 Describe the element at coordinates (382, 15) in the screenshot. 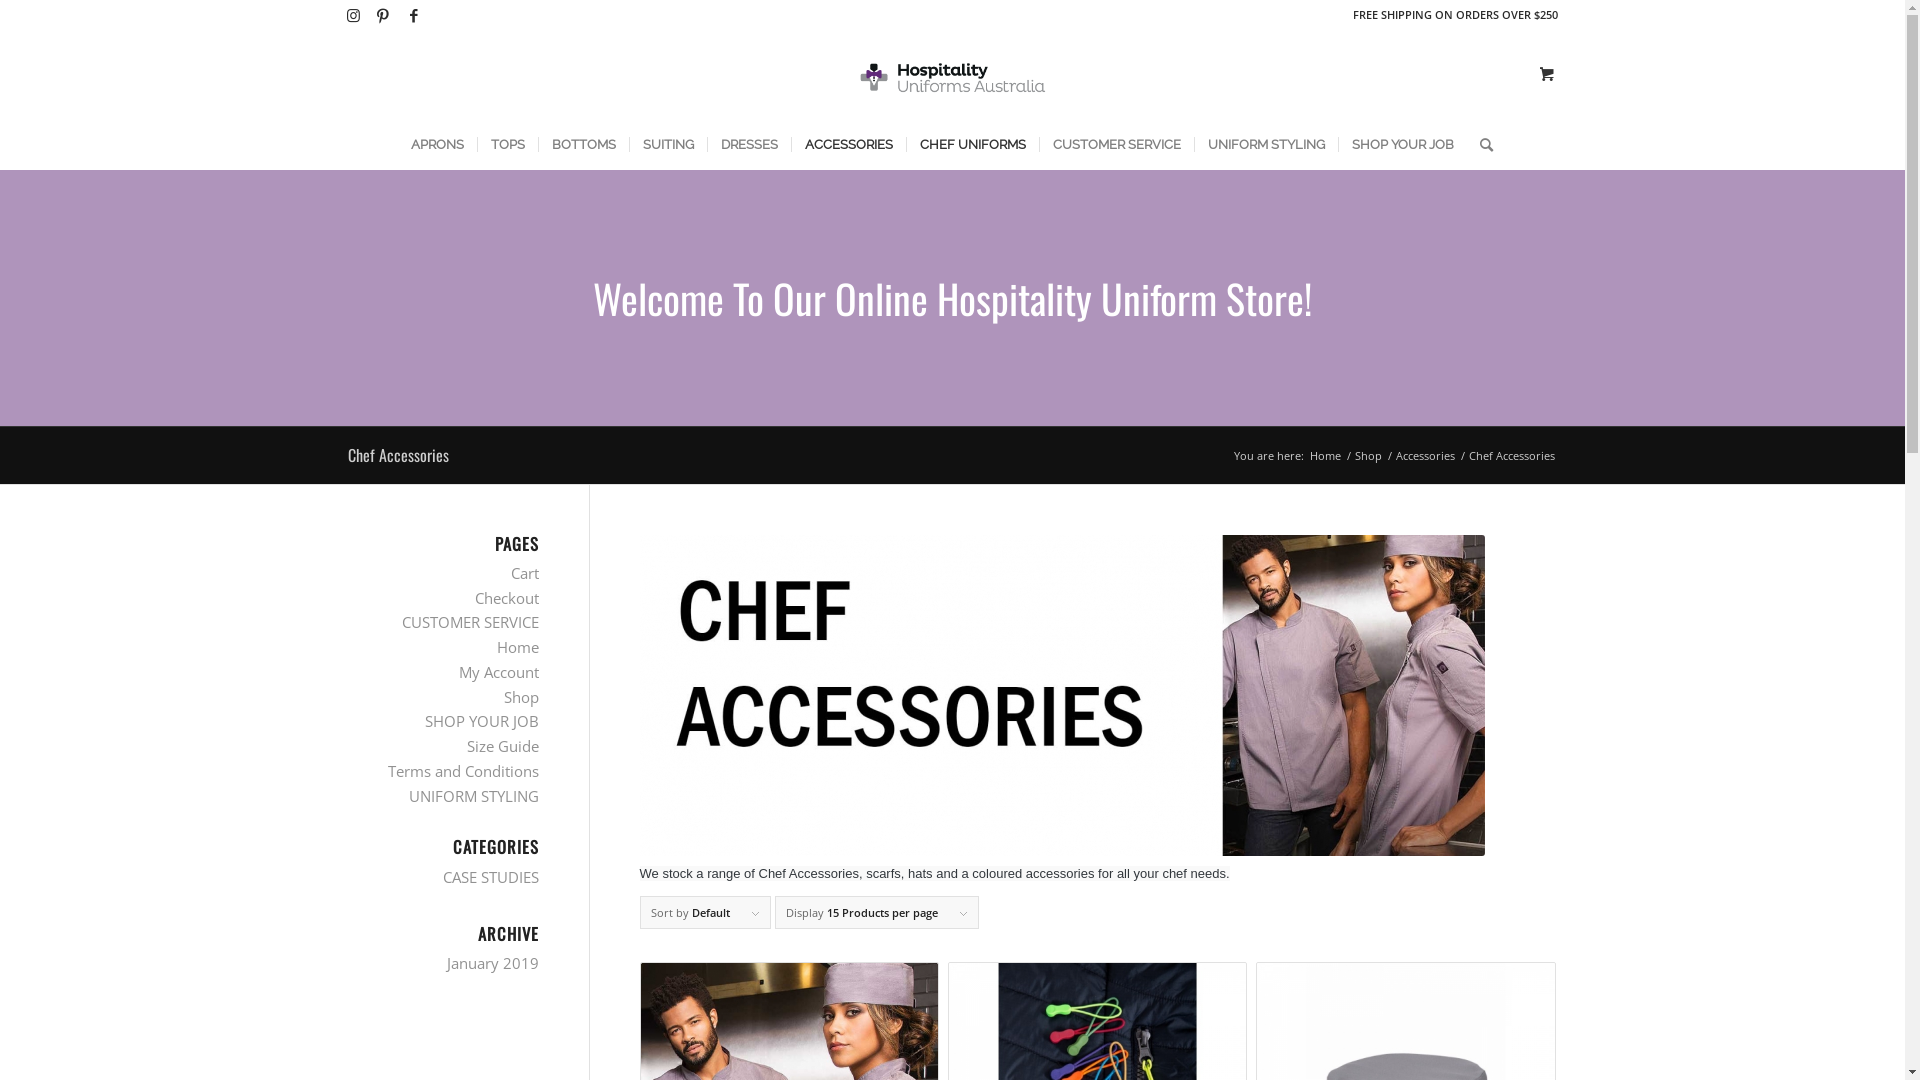

I see `Pinterest` at that location.